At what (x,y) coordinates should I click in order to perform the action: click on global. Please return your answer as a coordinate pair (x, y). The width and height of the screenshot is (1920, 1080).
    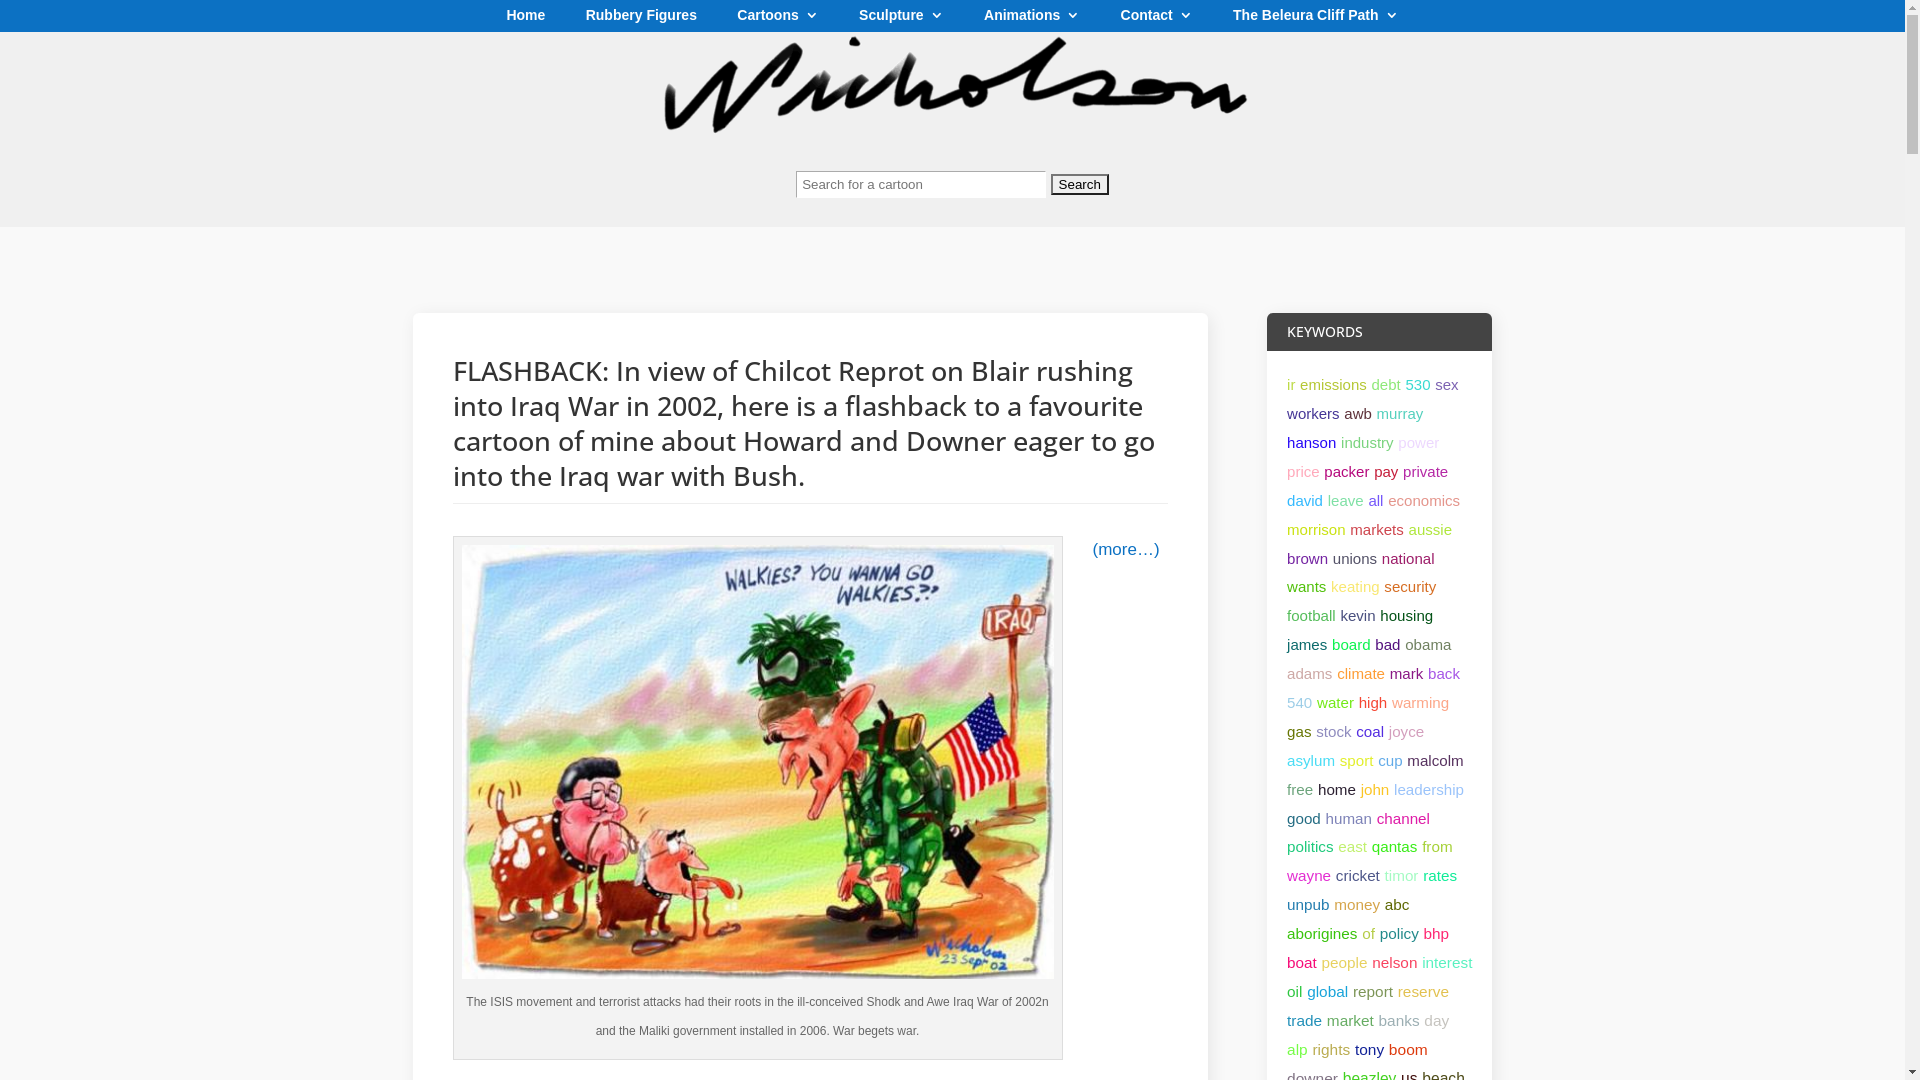
    Looking at the image, I should click on (1328, 992).